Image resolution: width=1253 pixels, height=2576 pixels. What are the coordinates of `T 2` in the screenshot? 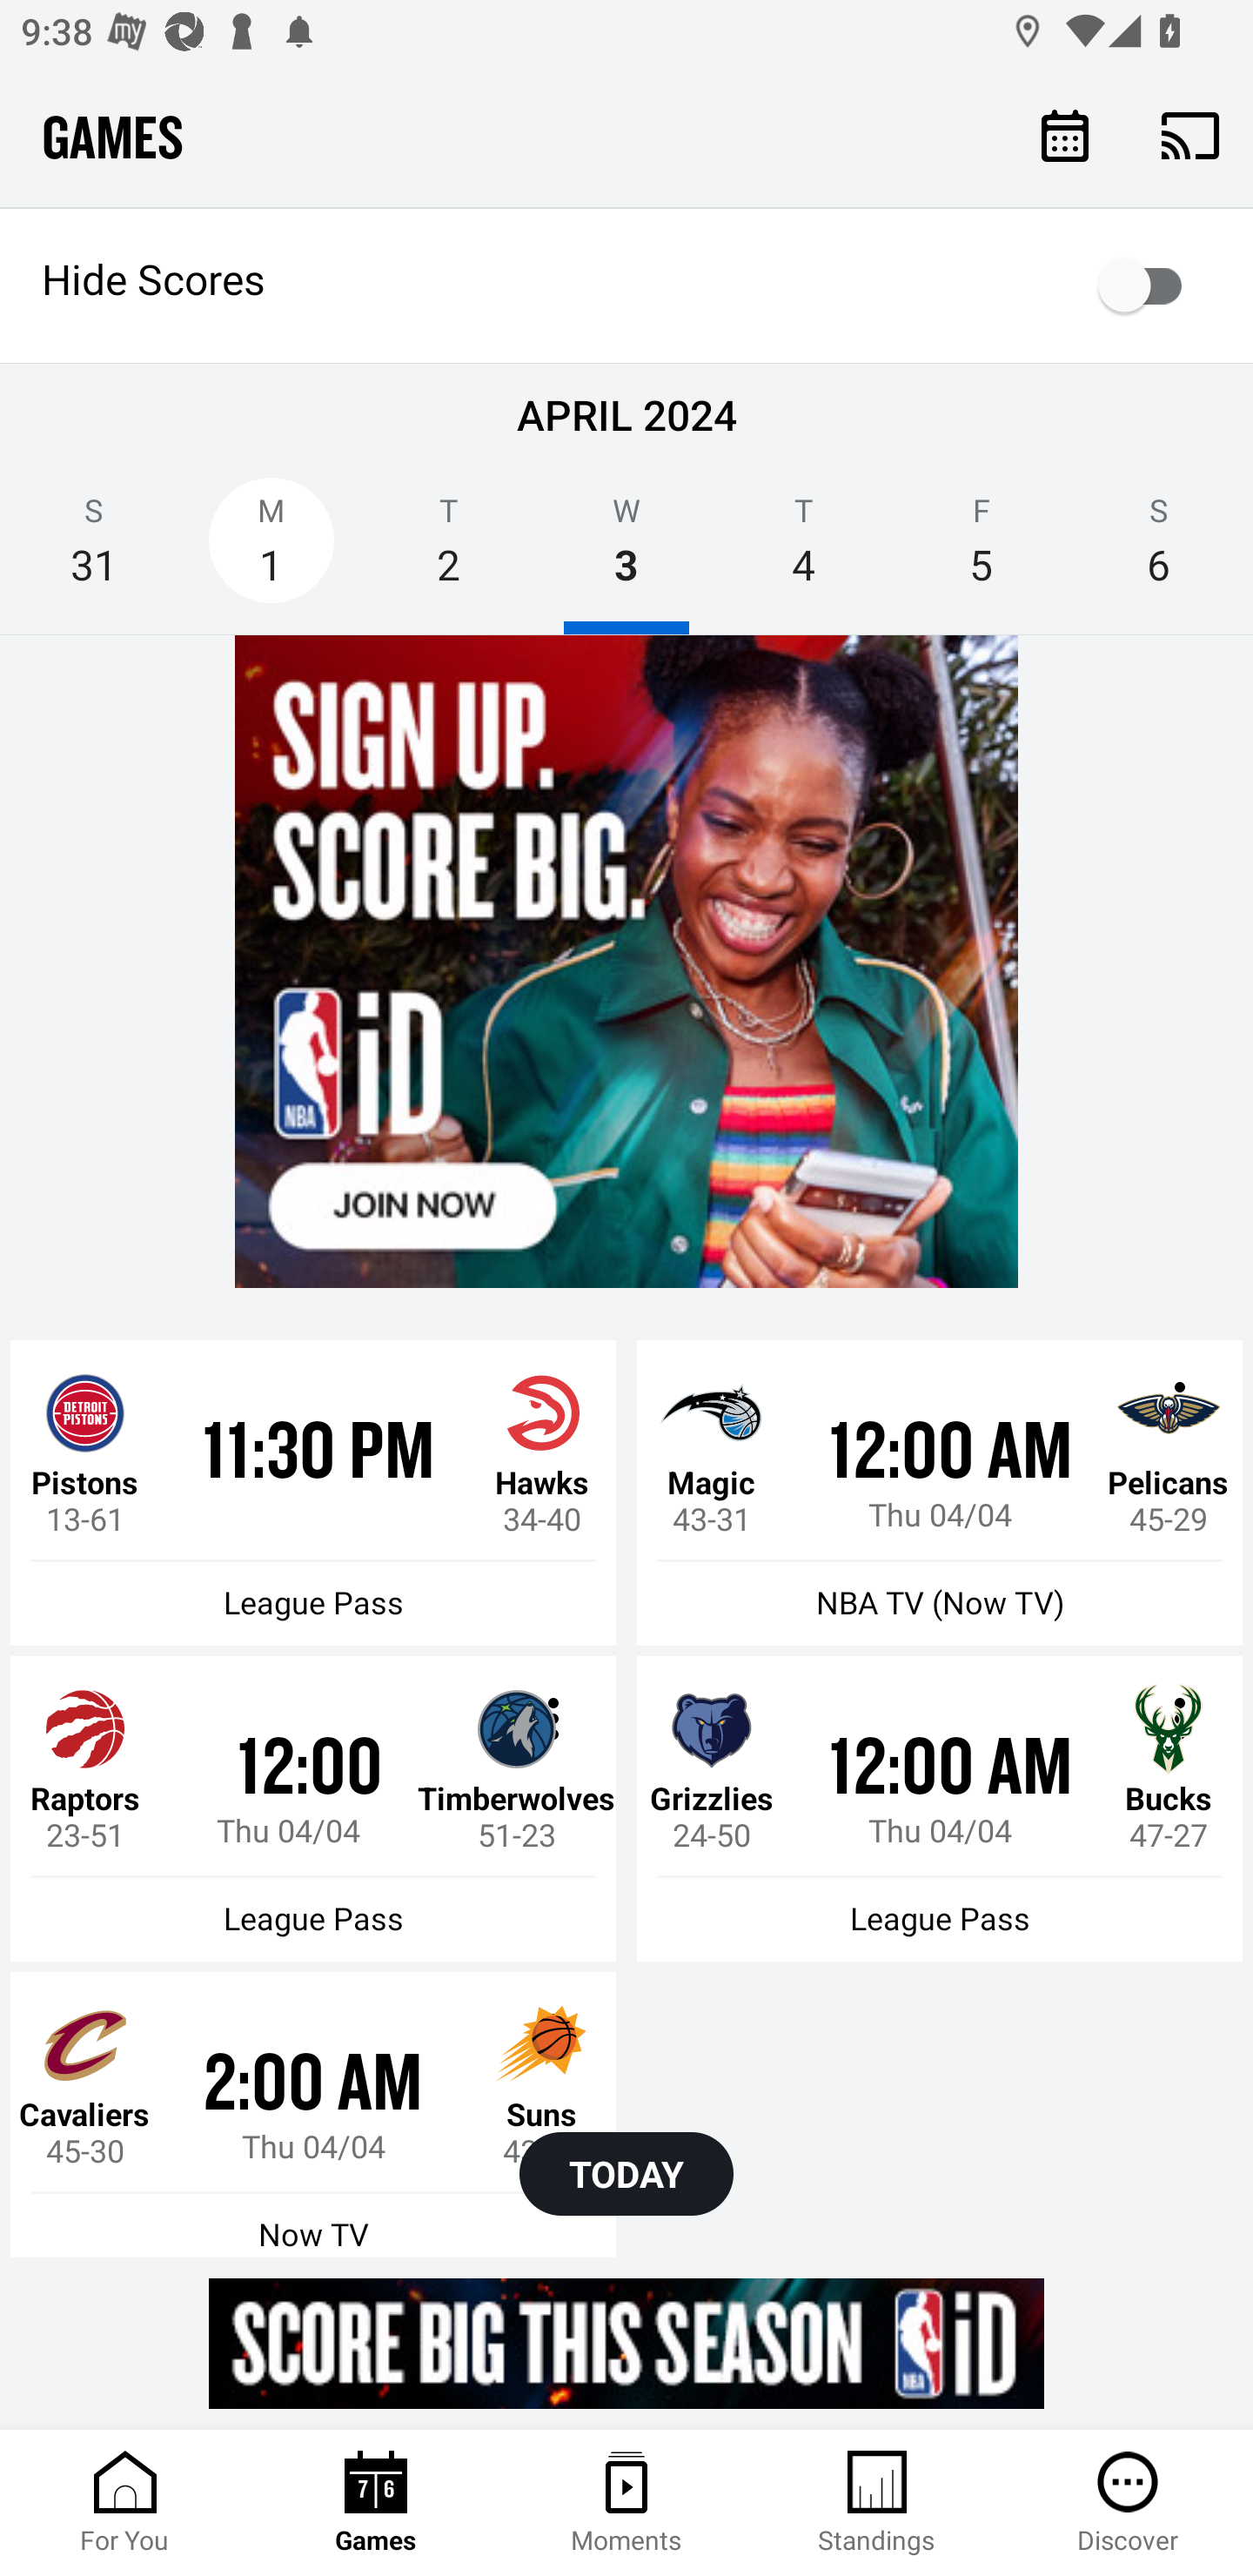 It's located at (448, 550).